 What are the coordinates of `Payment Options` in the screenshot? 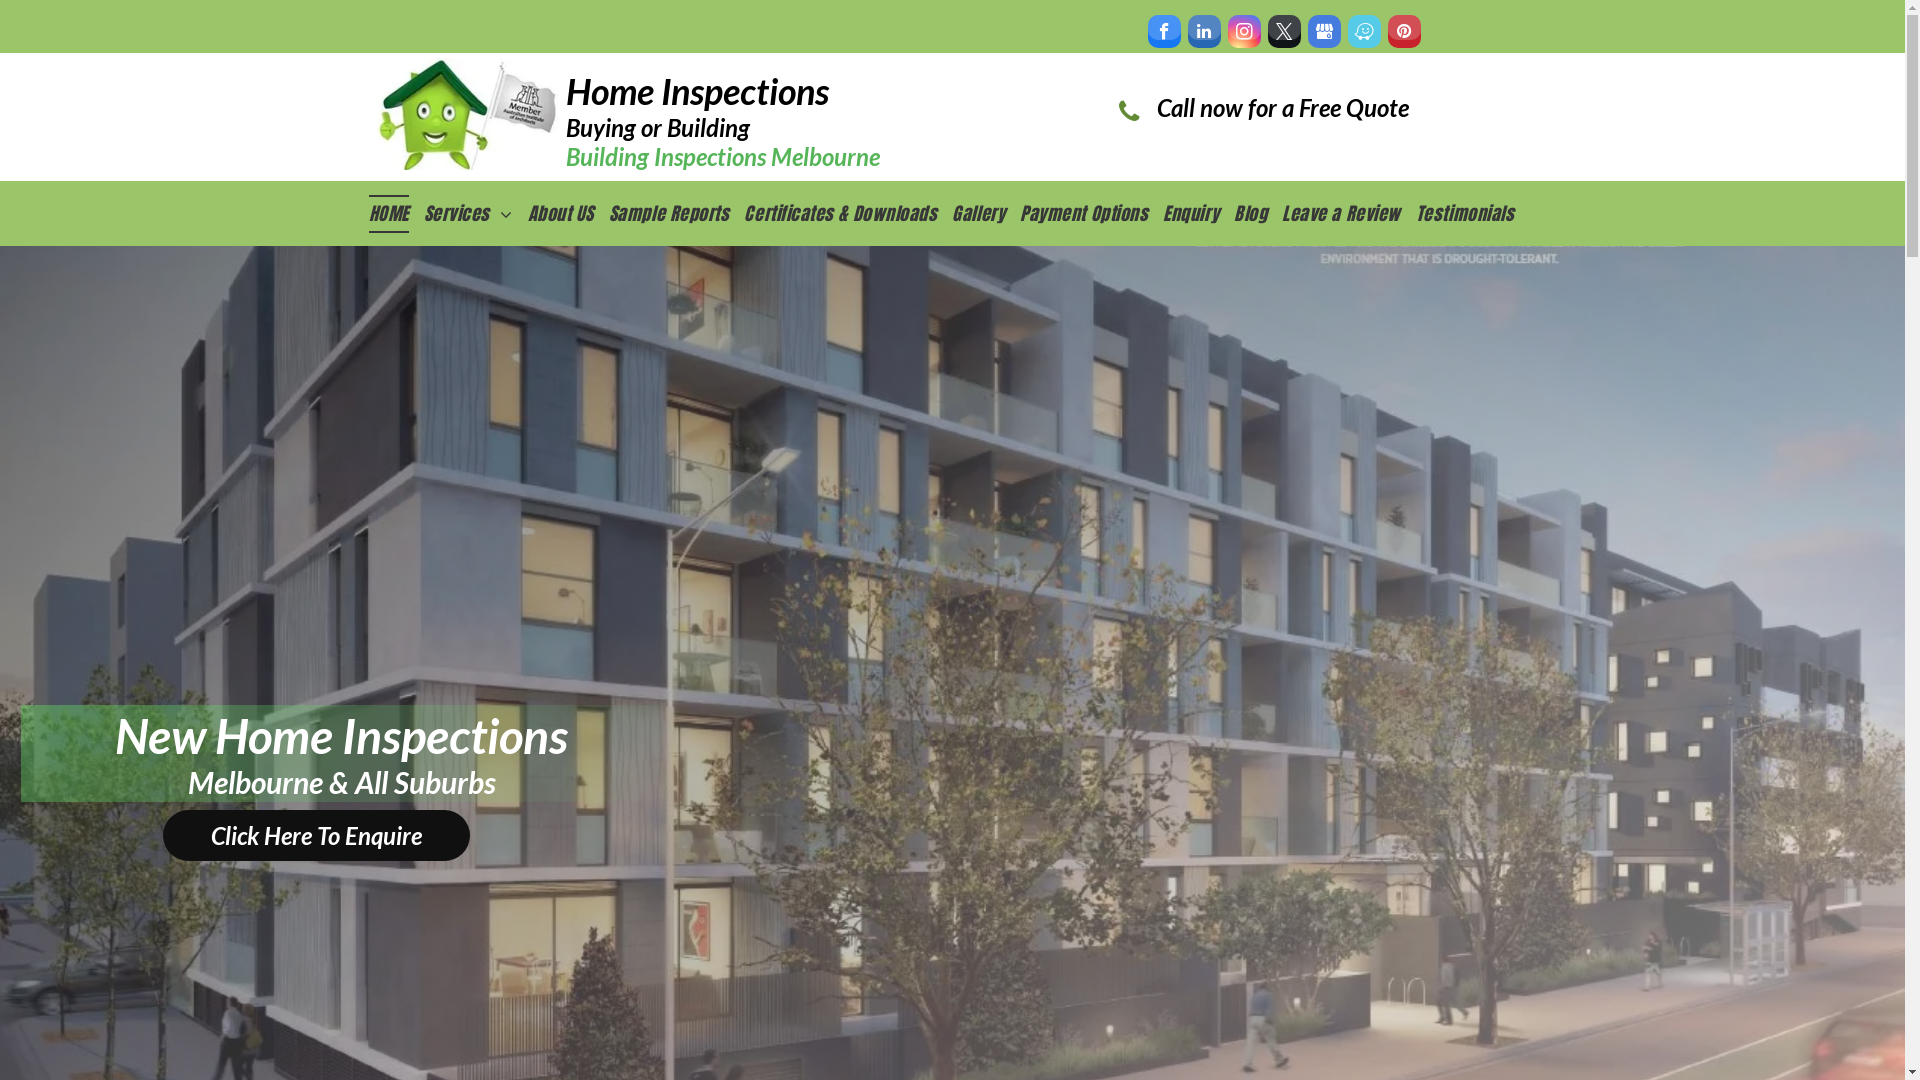 It's located at (1092, 213).